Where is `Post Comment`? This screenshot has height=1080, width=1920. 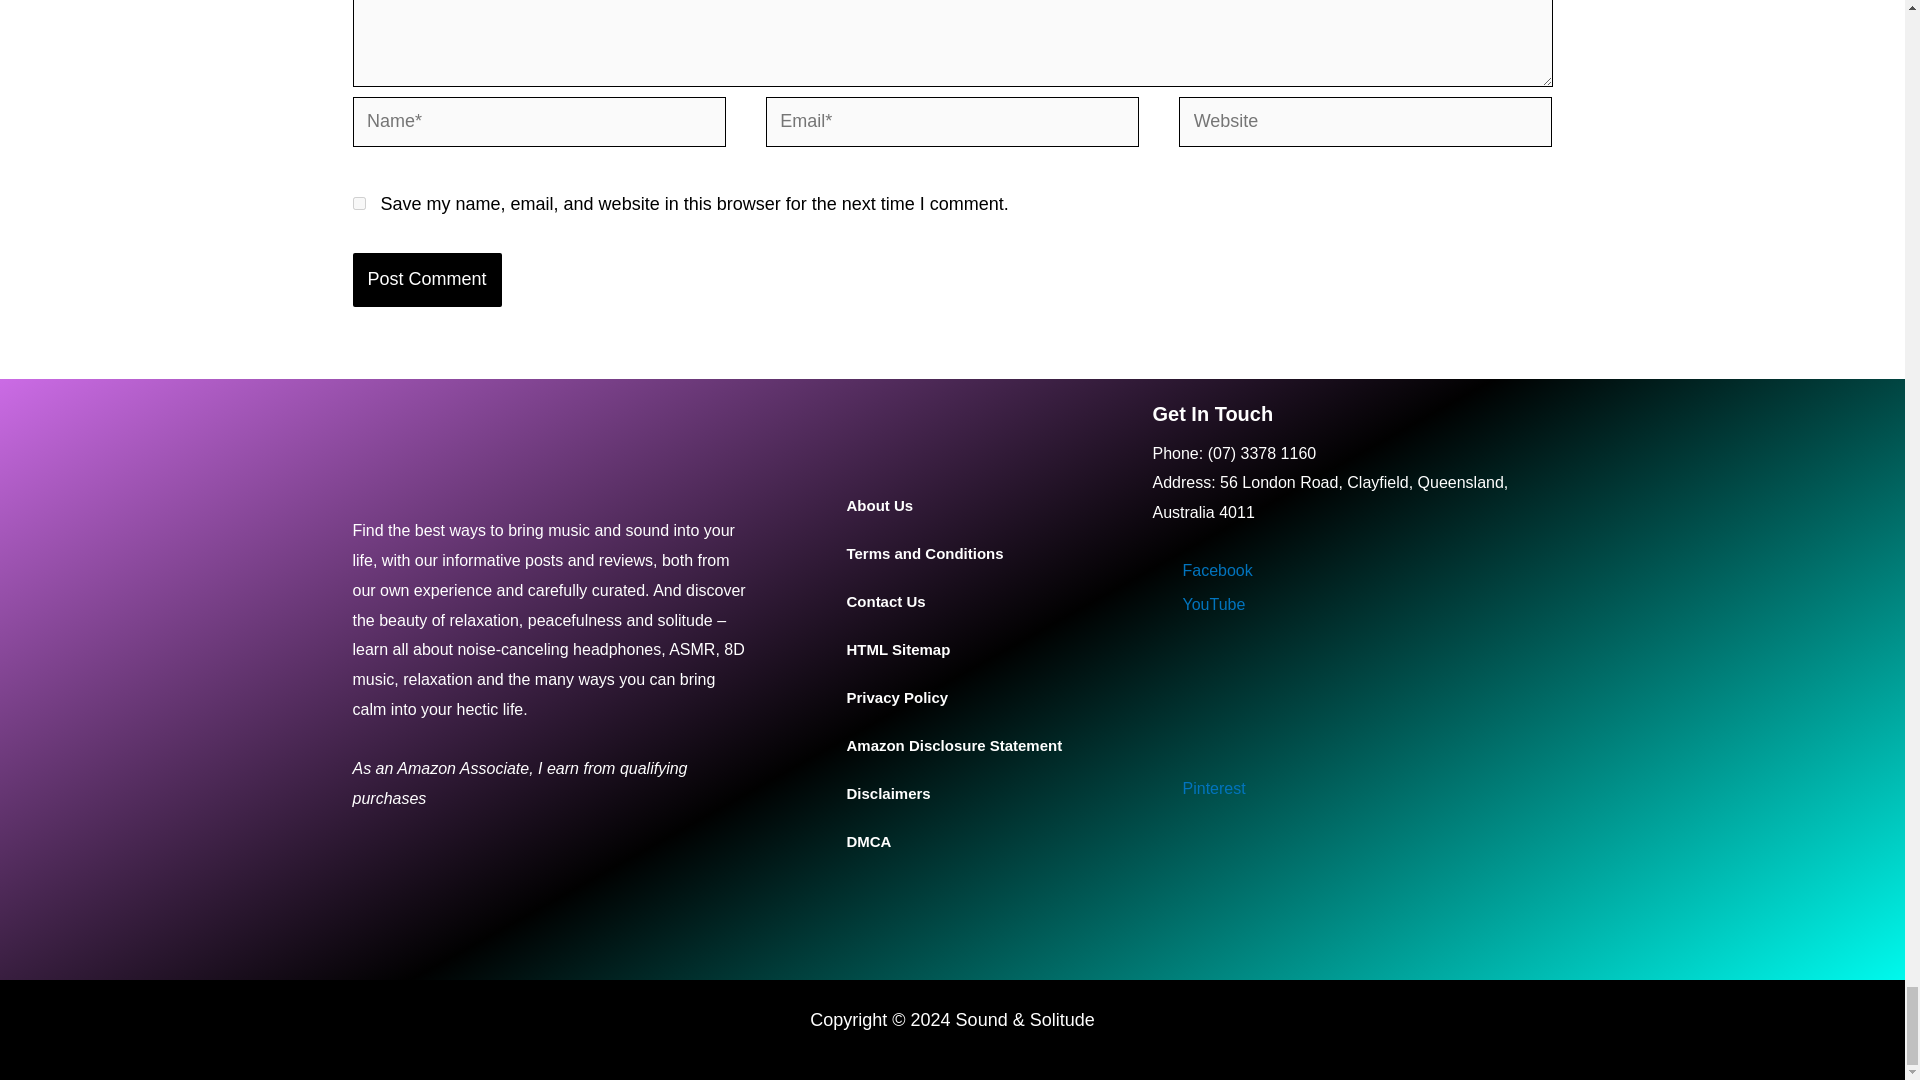
Post Comment is located at coordinates (426, 278).